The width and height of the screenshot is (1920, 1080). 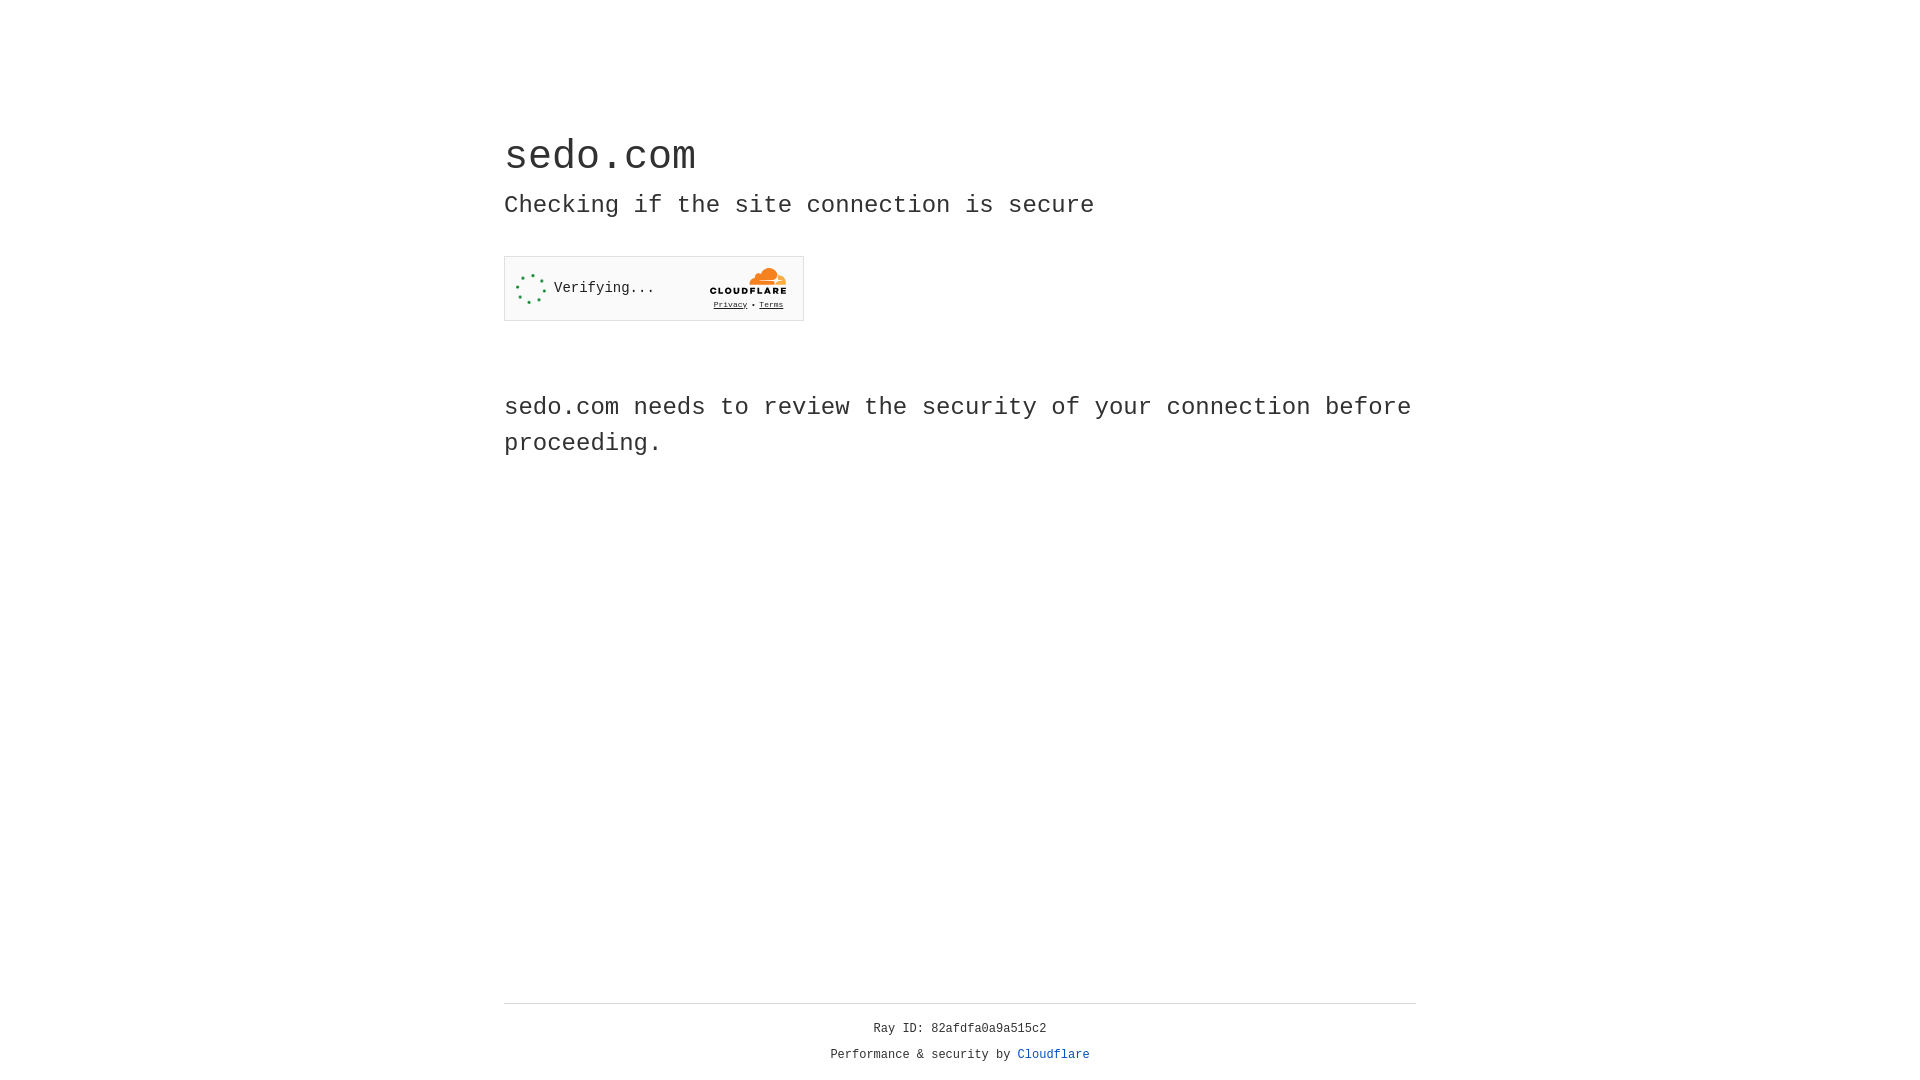 What do you see at coordinates (654, 288) in the screenshot?
I see `Widget containing a Cloudflare security challenge` at bounding box center [654, 288].